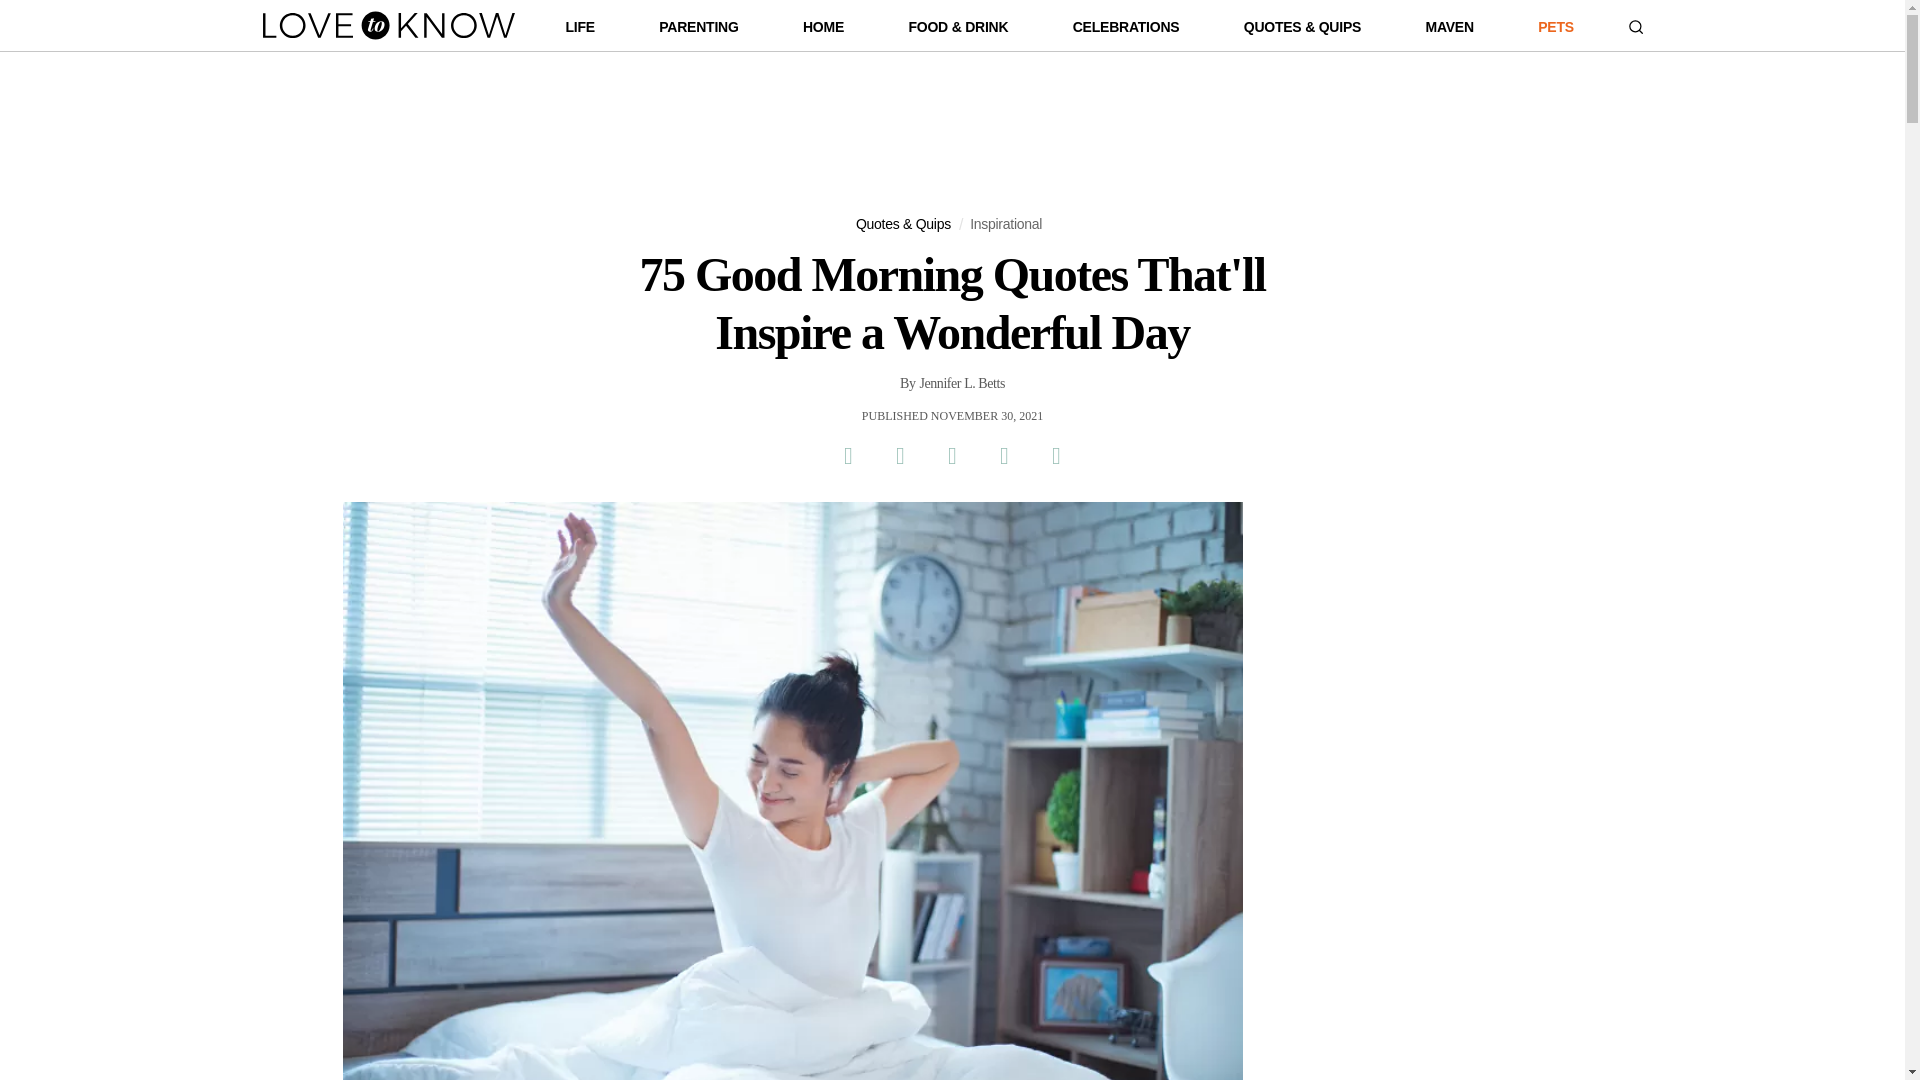 Image resolution: width=1920 pixels, height=1080 pixels. I want to click on Jennifer L. Betts, so click(962, 384).